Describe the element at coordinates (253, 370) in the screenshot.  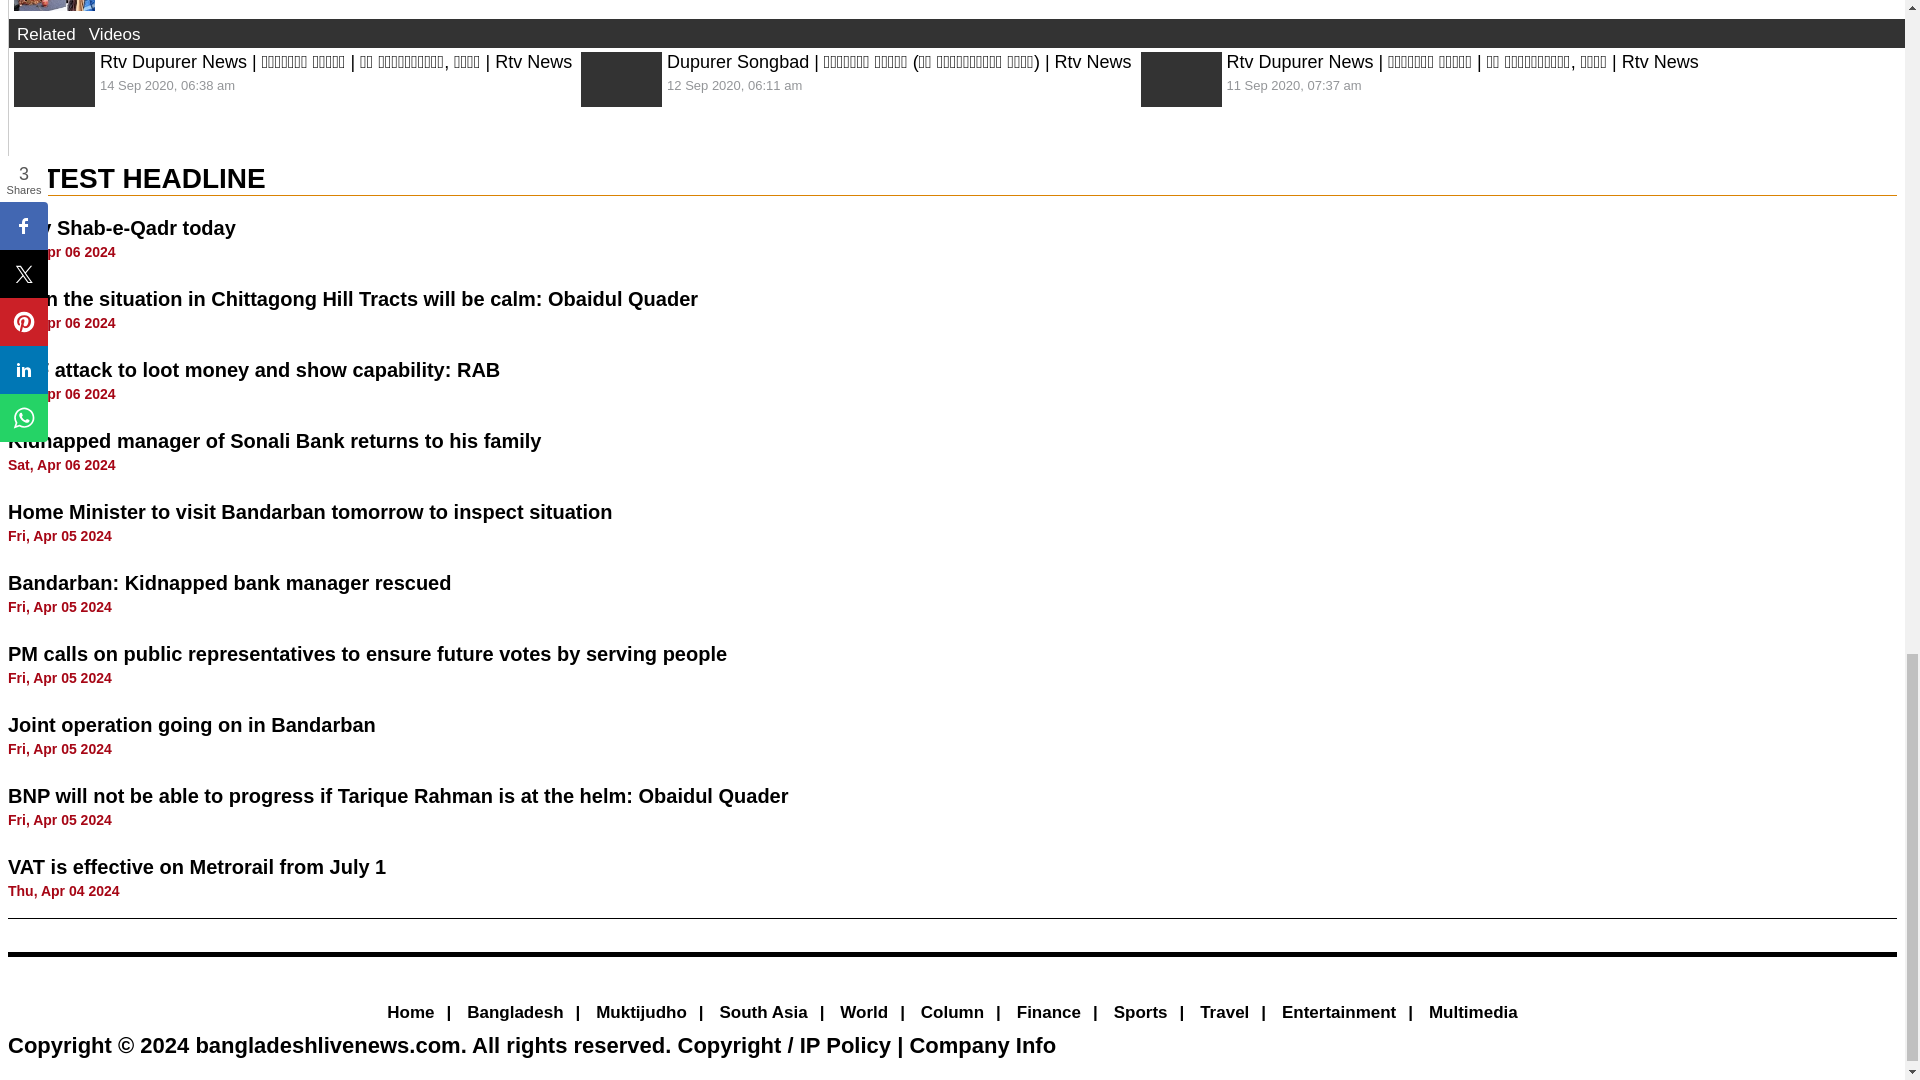
I see `KNF attack to loot money and show capability: RAB` at that location.